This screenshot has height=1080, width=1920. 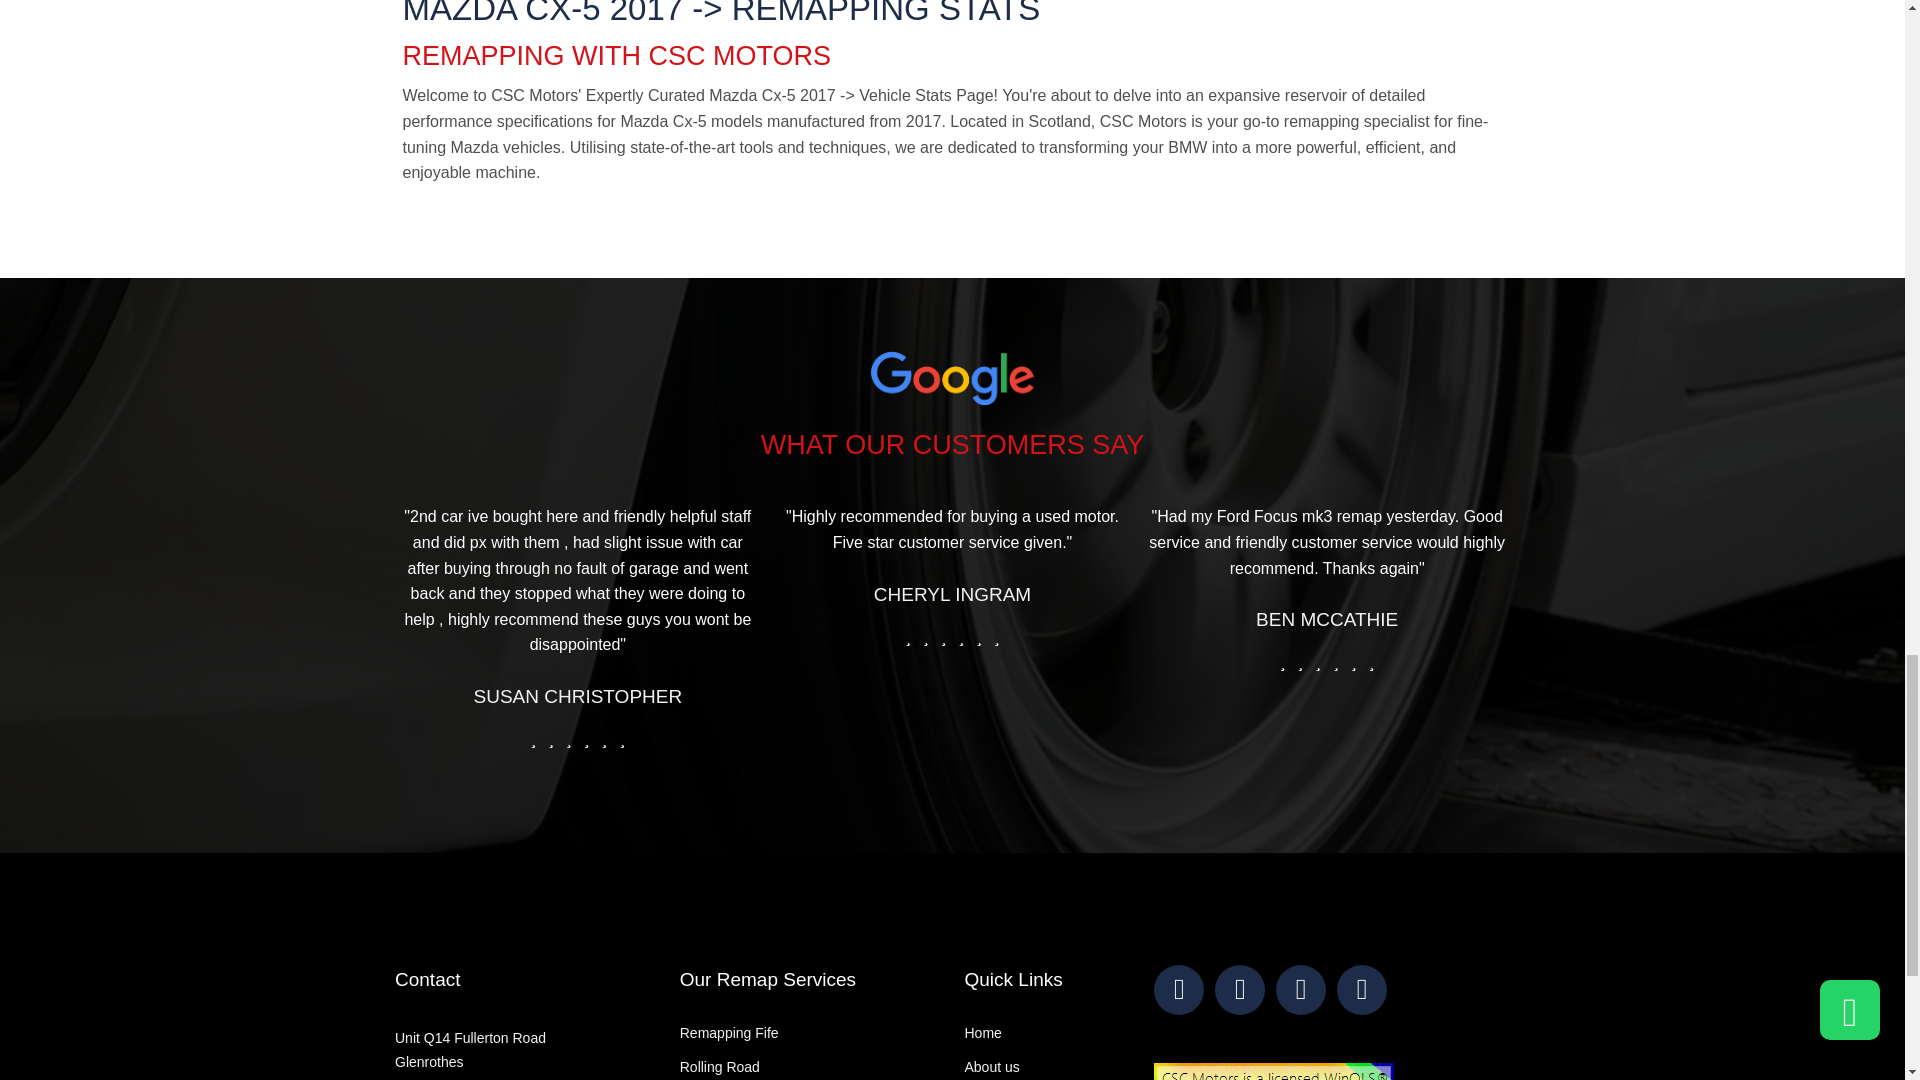 What do you see at coordinates (952, 594) in the screenshot?
I see `BEN MCCATHIE` at bounding box center [952, 594].